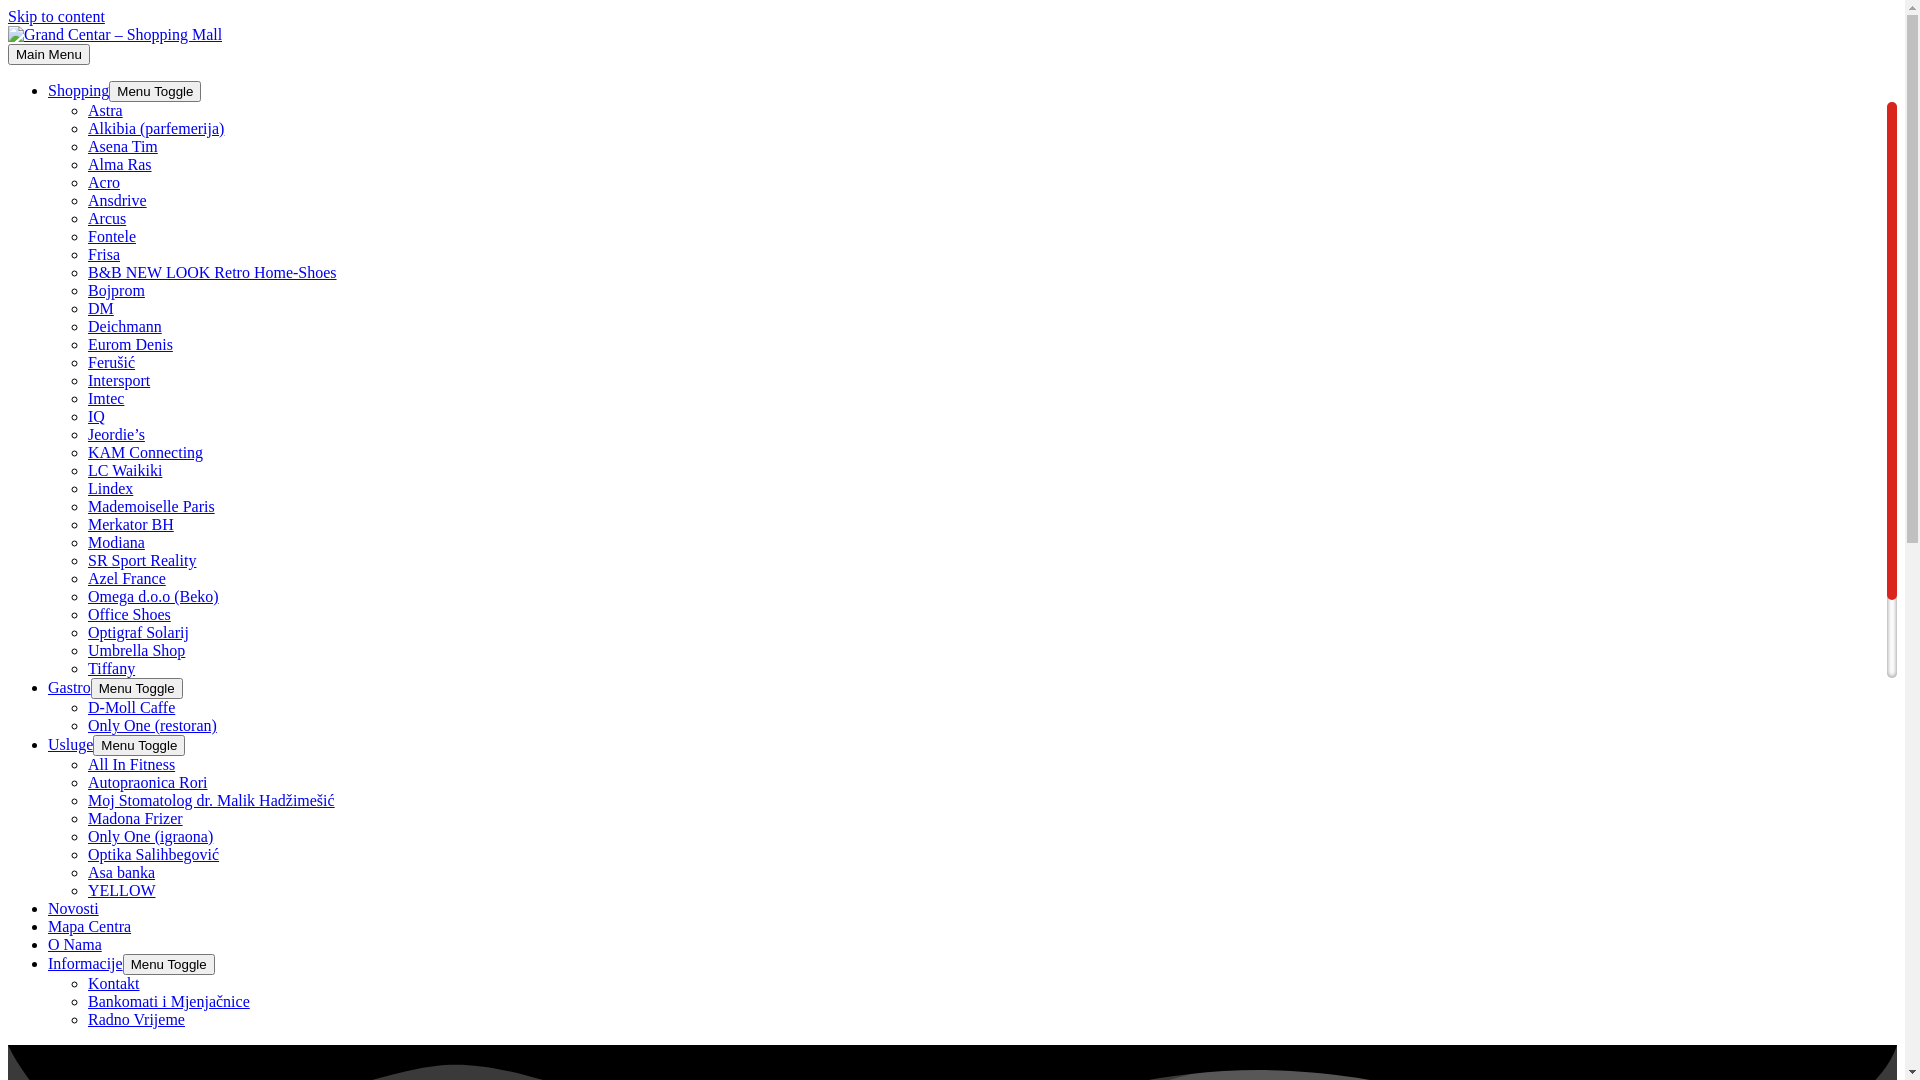 The width and height of the screenshot is (1920, 1080). Describe the element at coordinates (49, 54) in the screenshot. I see `Main Menu` at that location.